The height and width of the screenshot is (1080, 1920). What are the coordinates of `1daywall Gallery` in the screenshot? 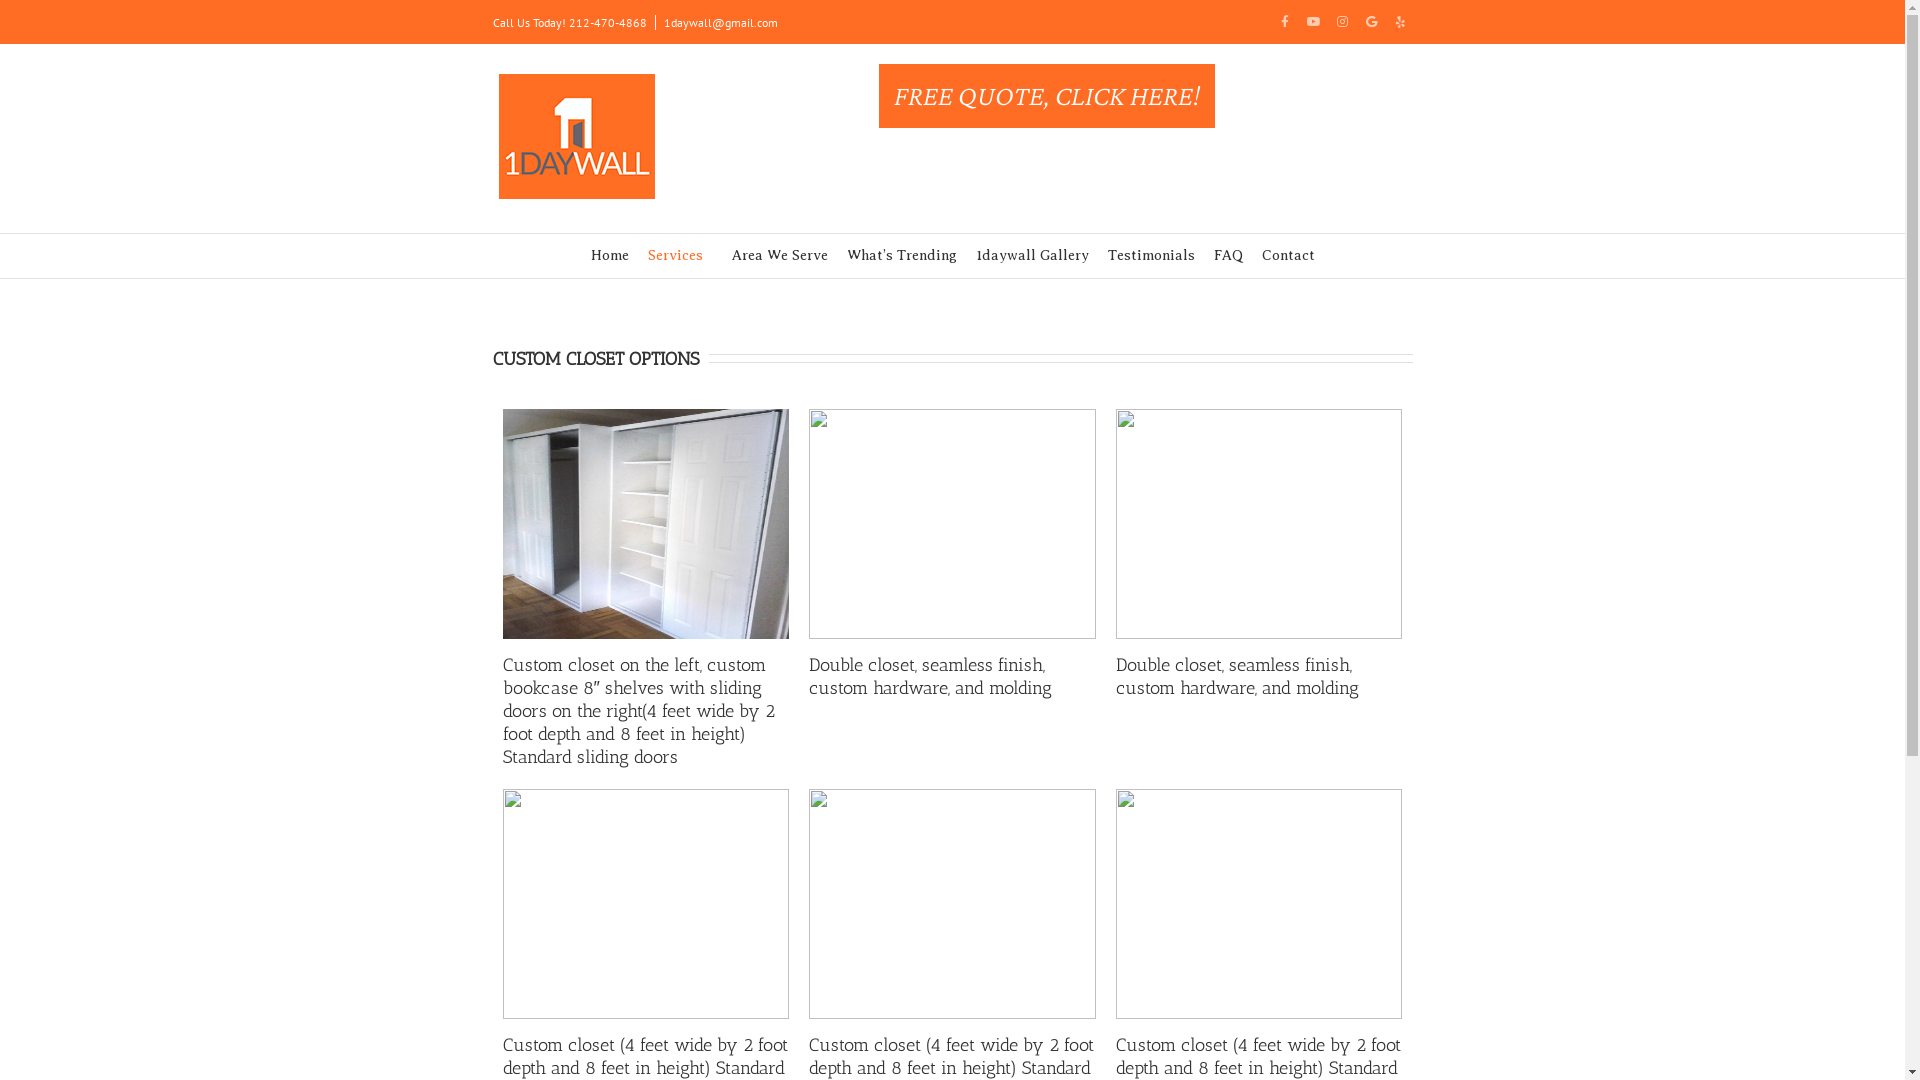 It's located at (1032, 256).